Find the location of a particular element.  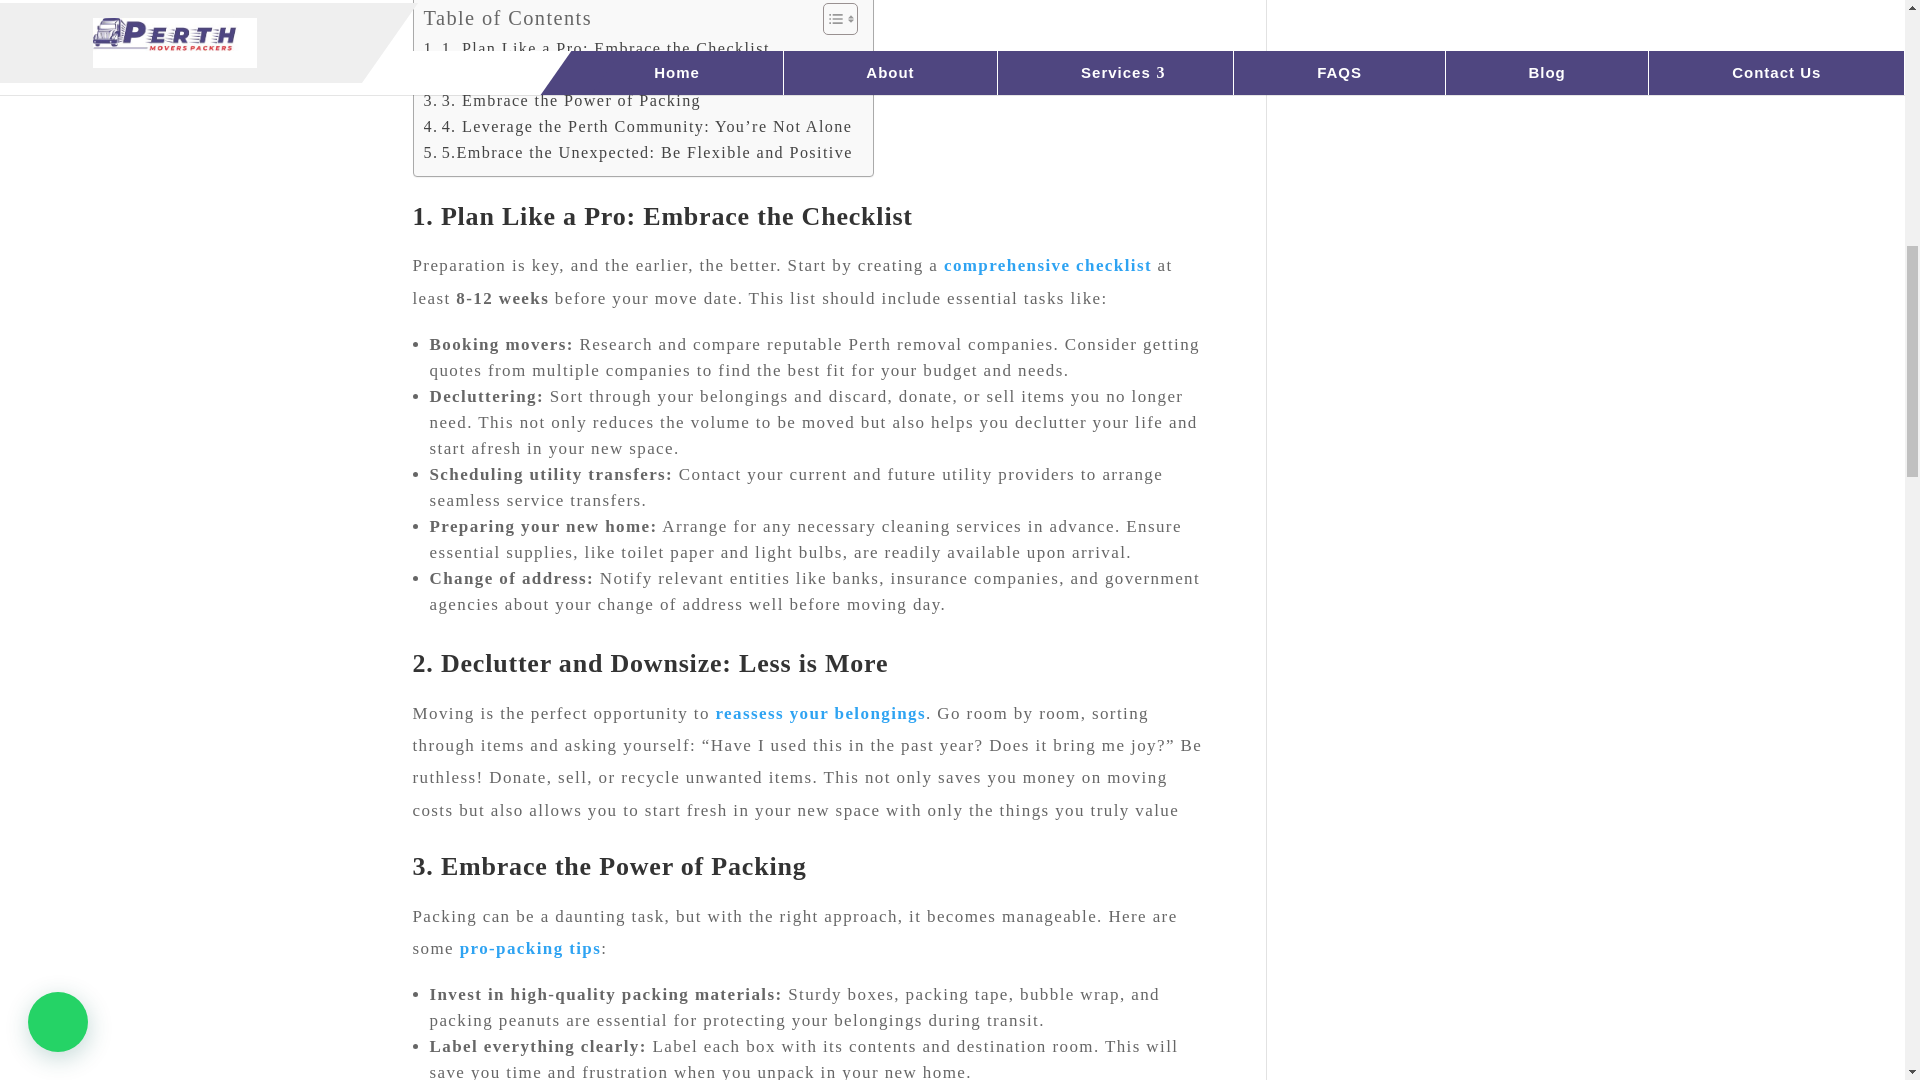

2. Declutter and Downsize: Less is More is located at coordinates (592, 74).